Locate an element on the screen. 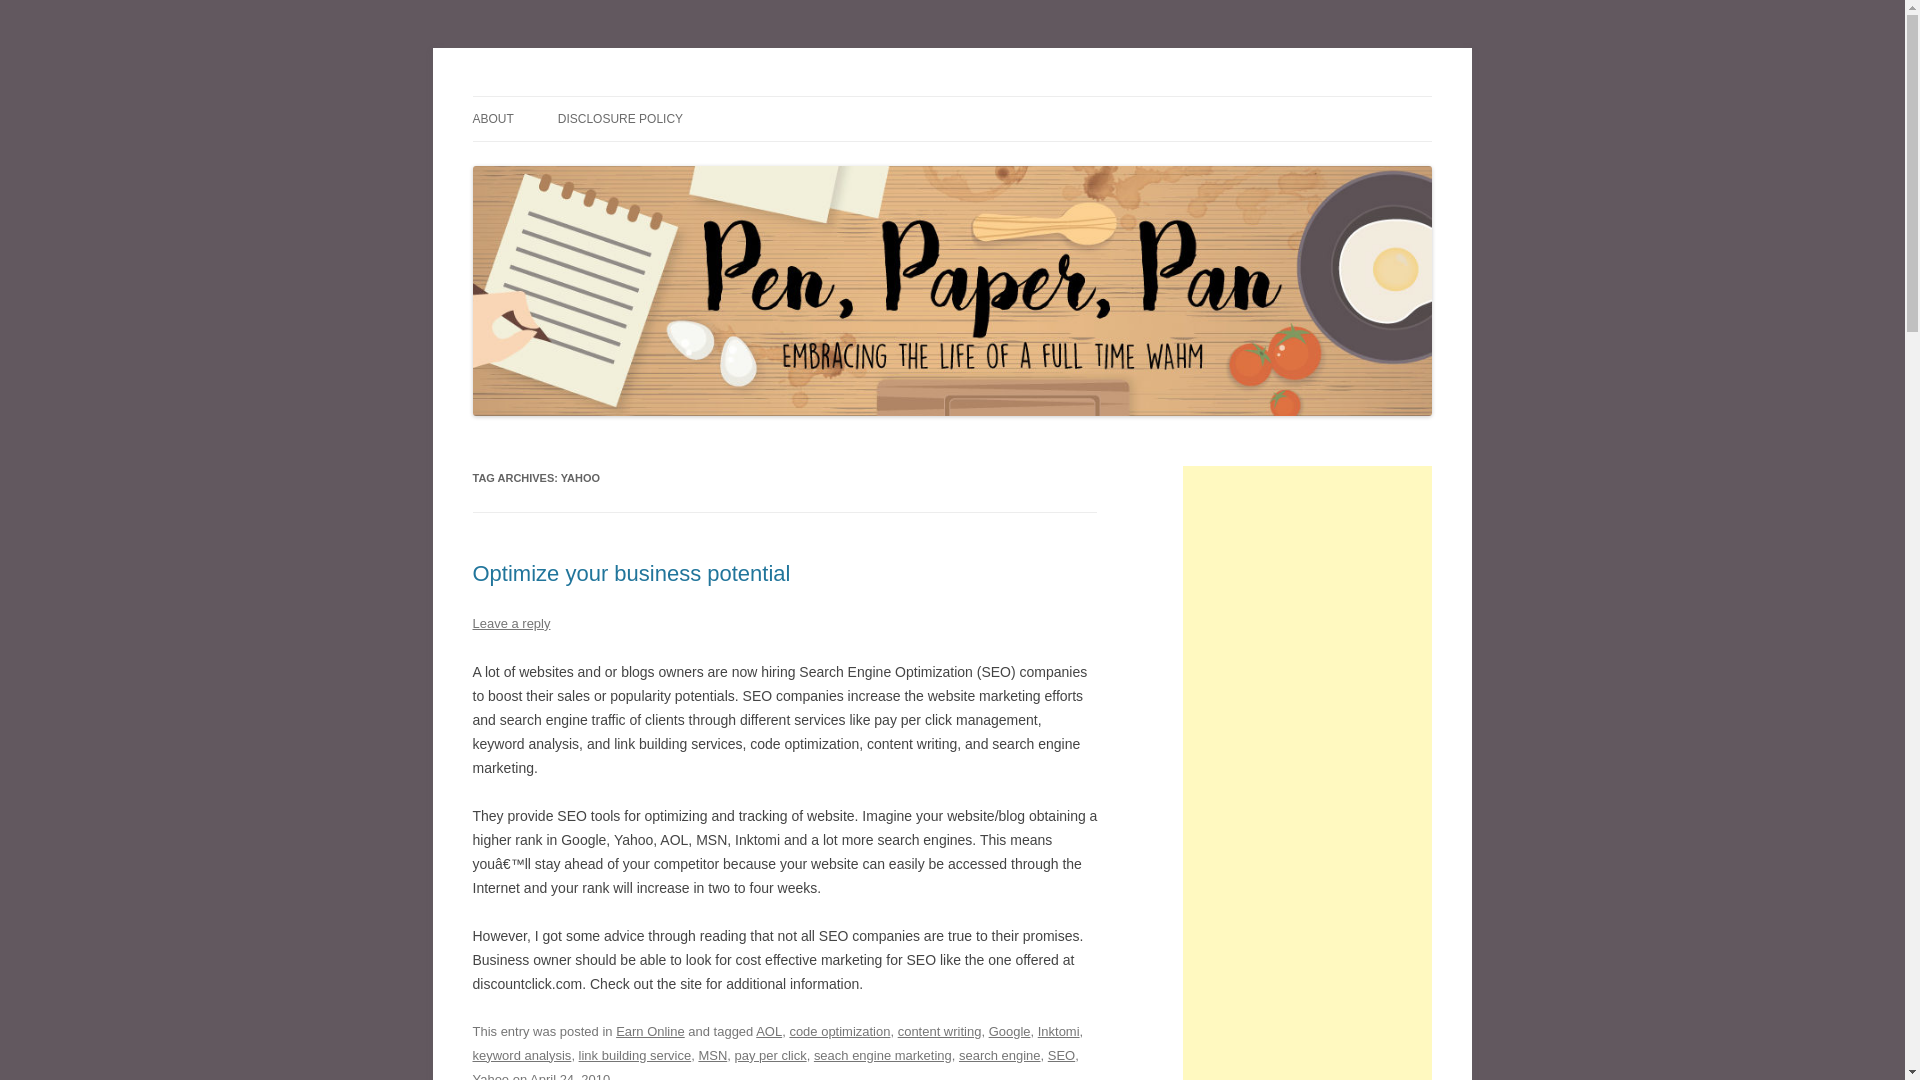 This screenshot has height=1080, width=1920. AOL is located at coordinates (768, 1030).